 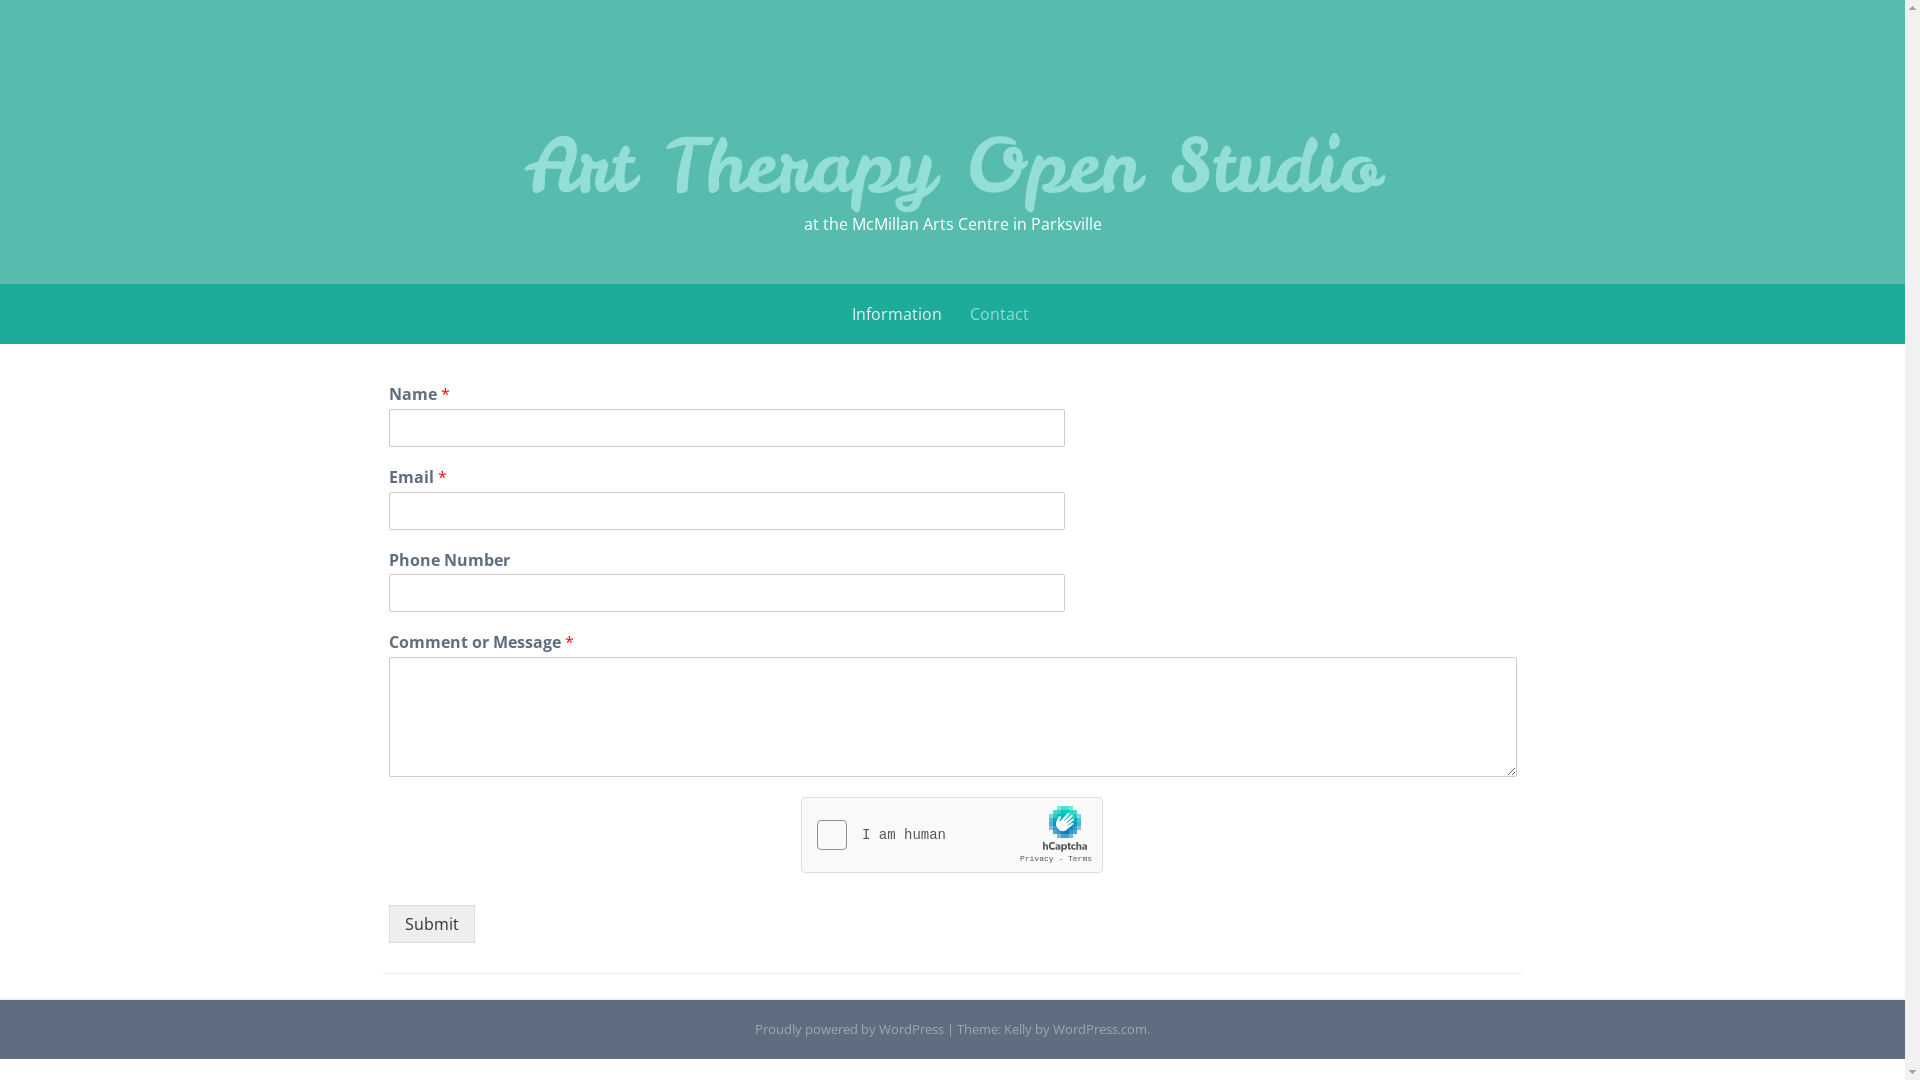 What do you see at coordinates (850, 1029) in the screenshot?
I see `Proudly powered by WordPress` at bounding box center [850, 1029].